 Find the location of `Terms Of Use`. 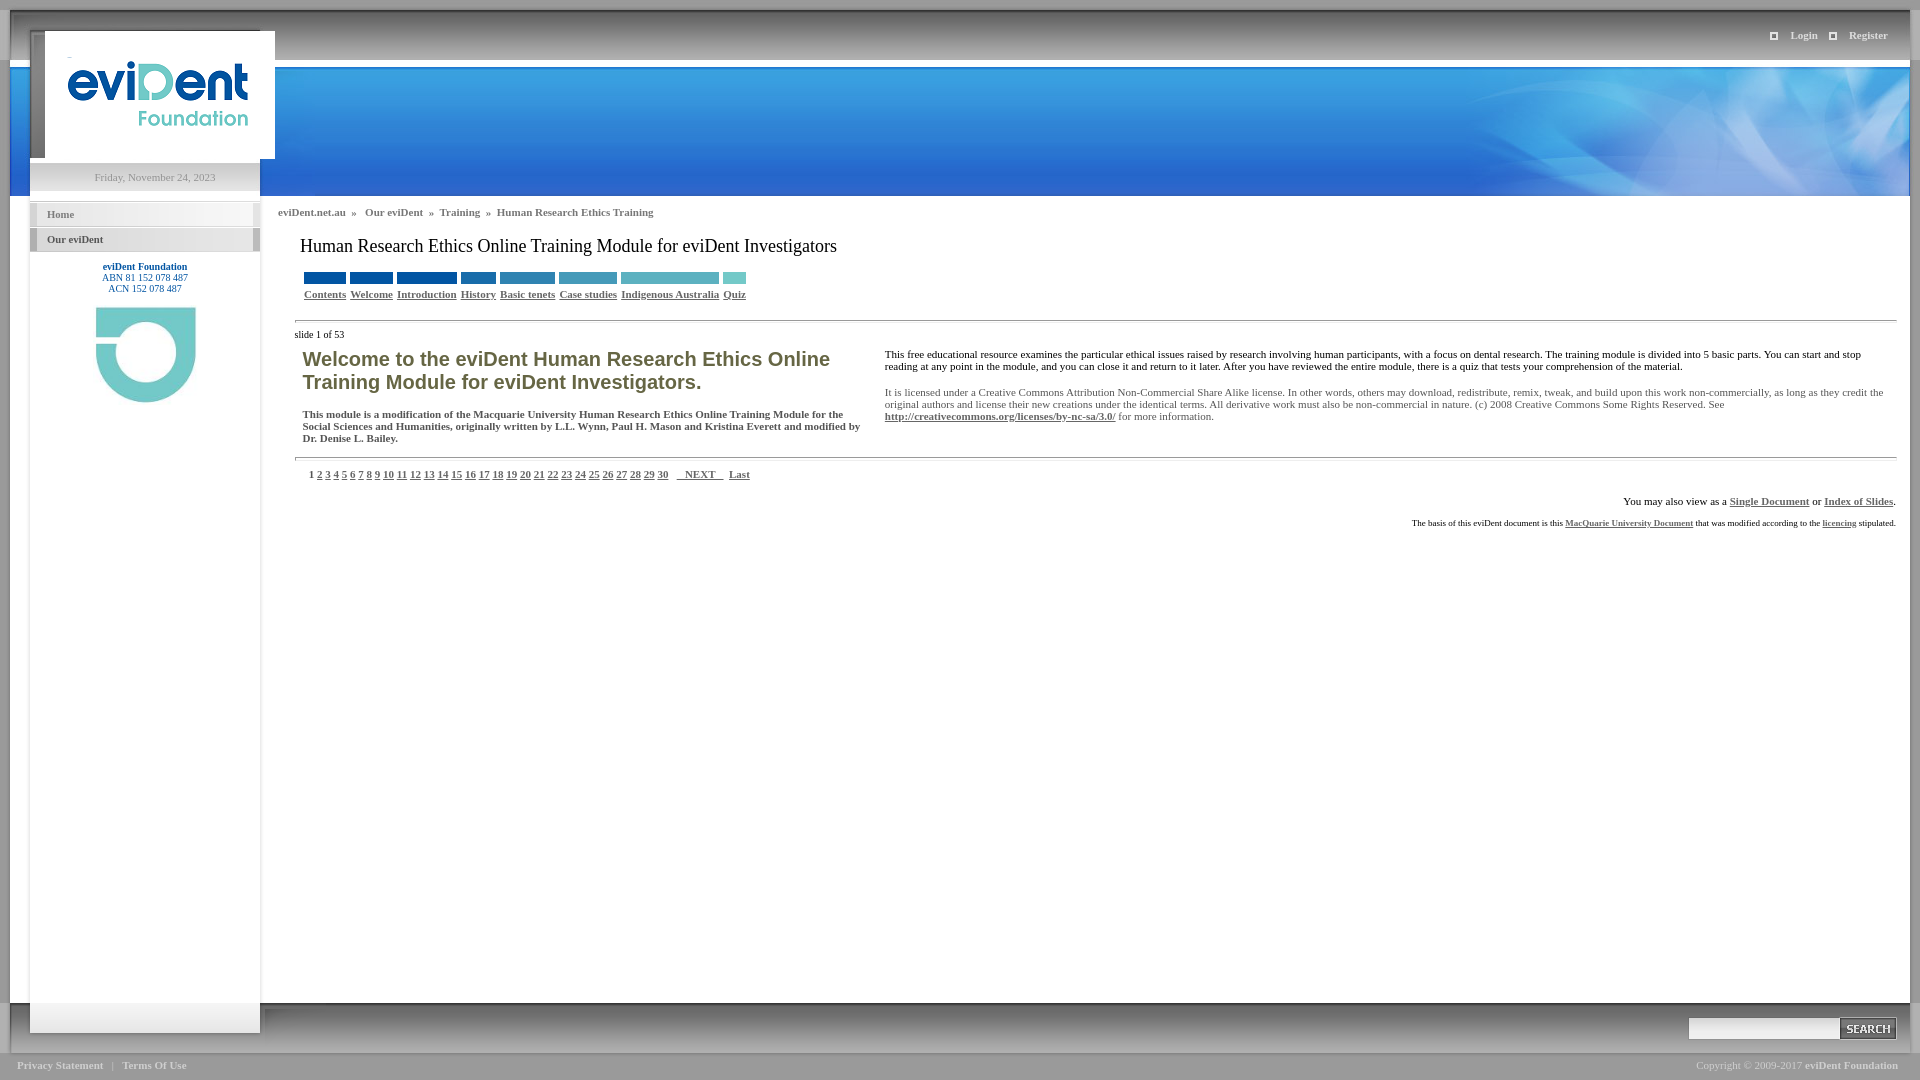

Terms Of Use is located at coordinates (154, 1065).